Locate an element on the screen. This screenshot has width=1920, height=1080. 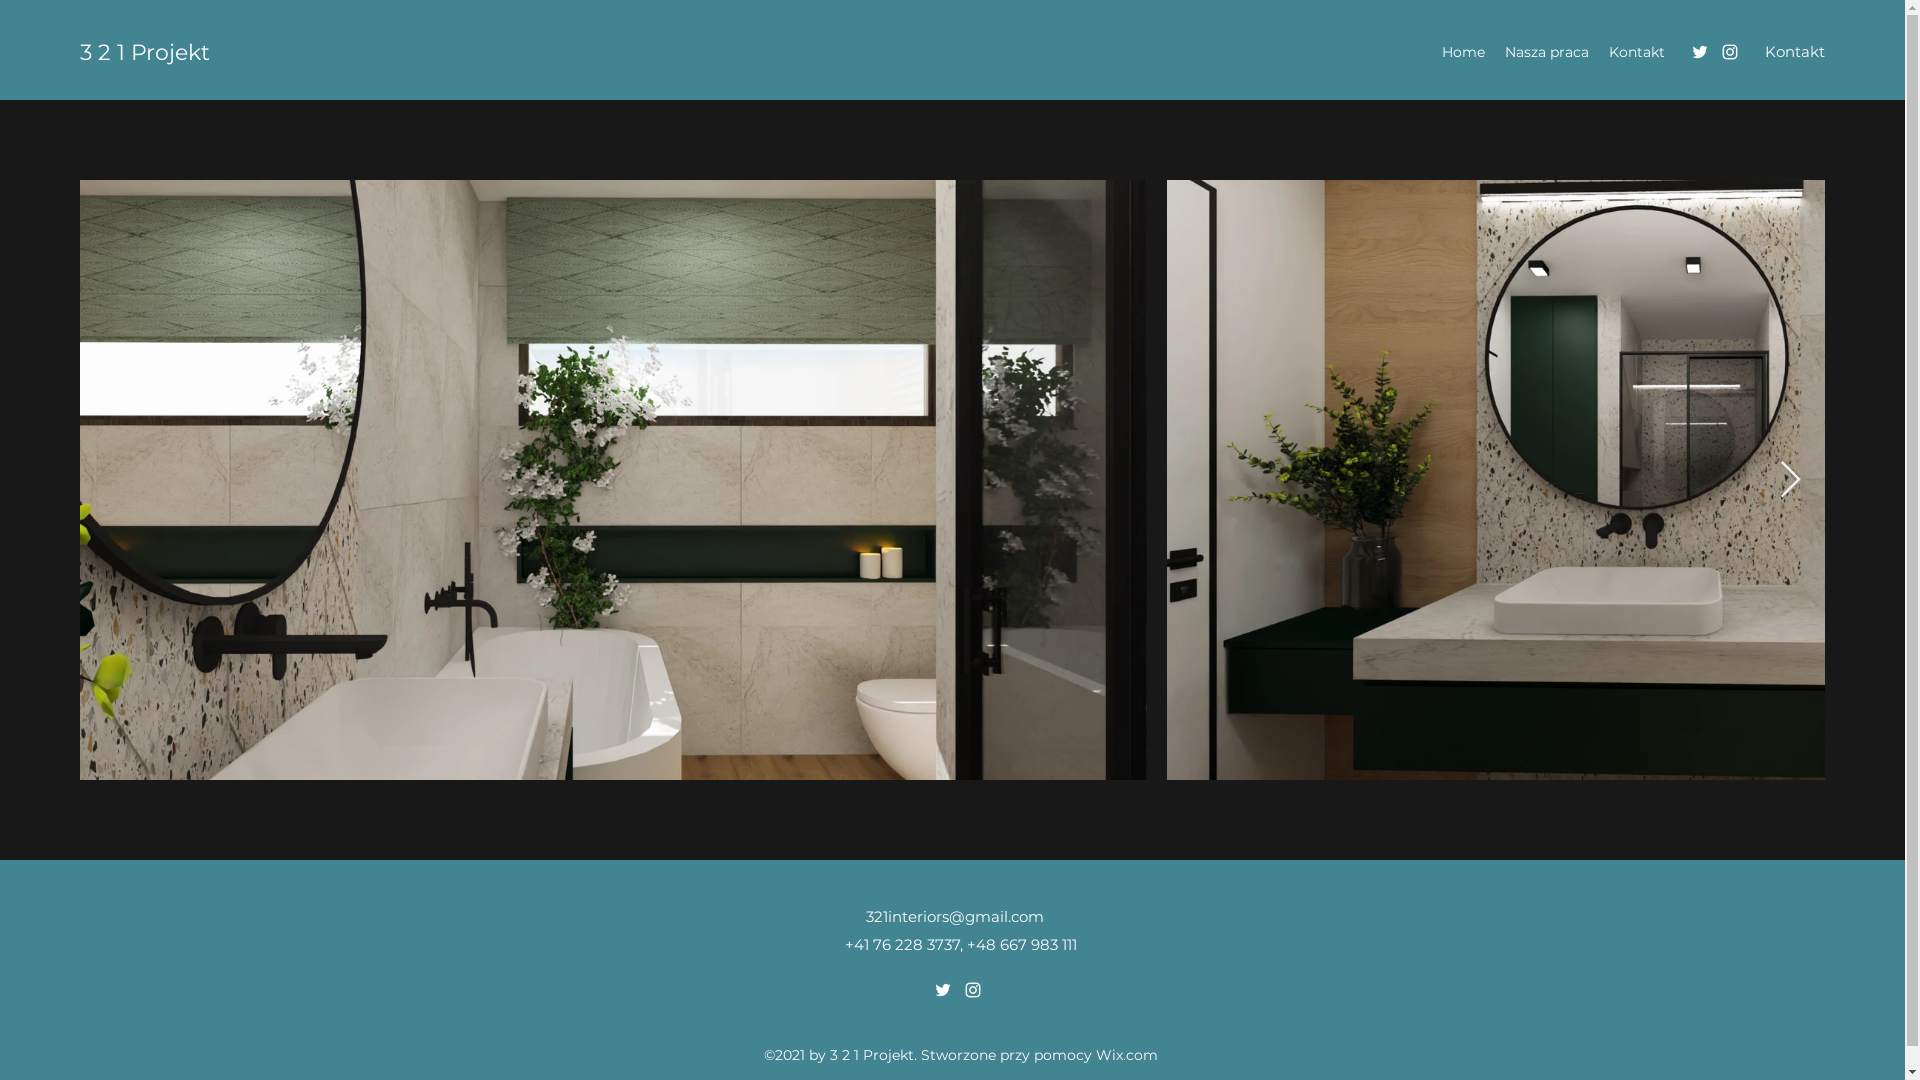
3 2 1 Projekt is located at coordinates (145, 52).